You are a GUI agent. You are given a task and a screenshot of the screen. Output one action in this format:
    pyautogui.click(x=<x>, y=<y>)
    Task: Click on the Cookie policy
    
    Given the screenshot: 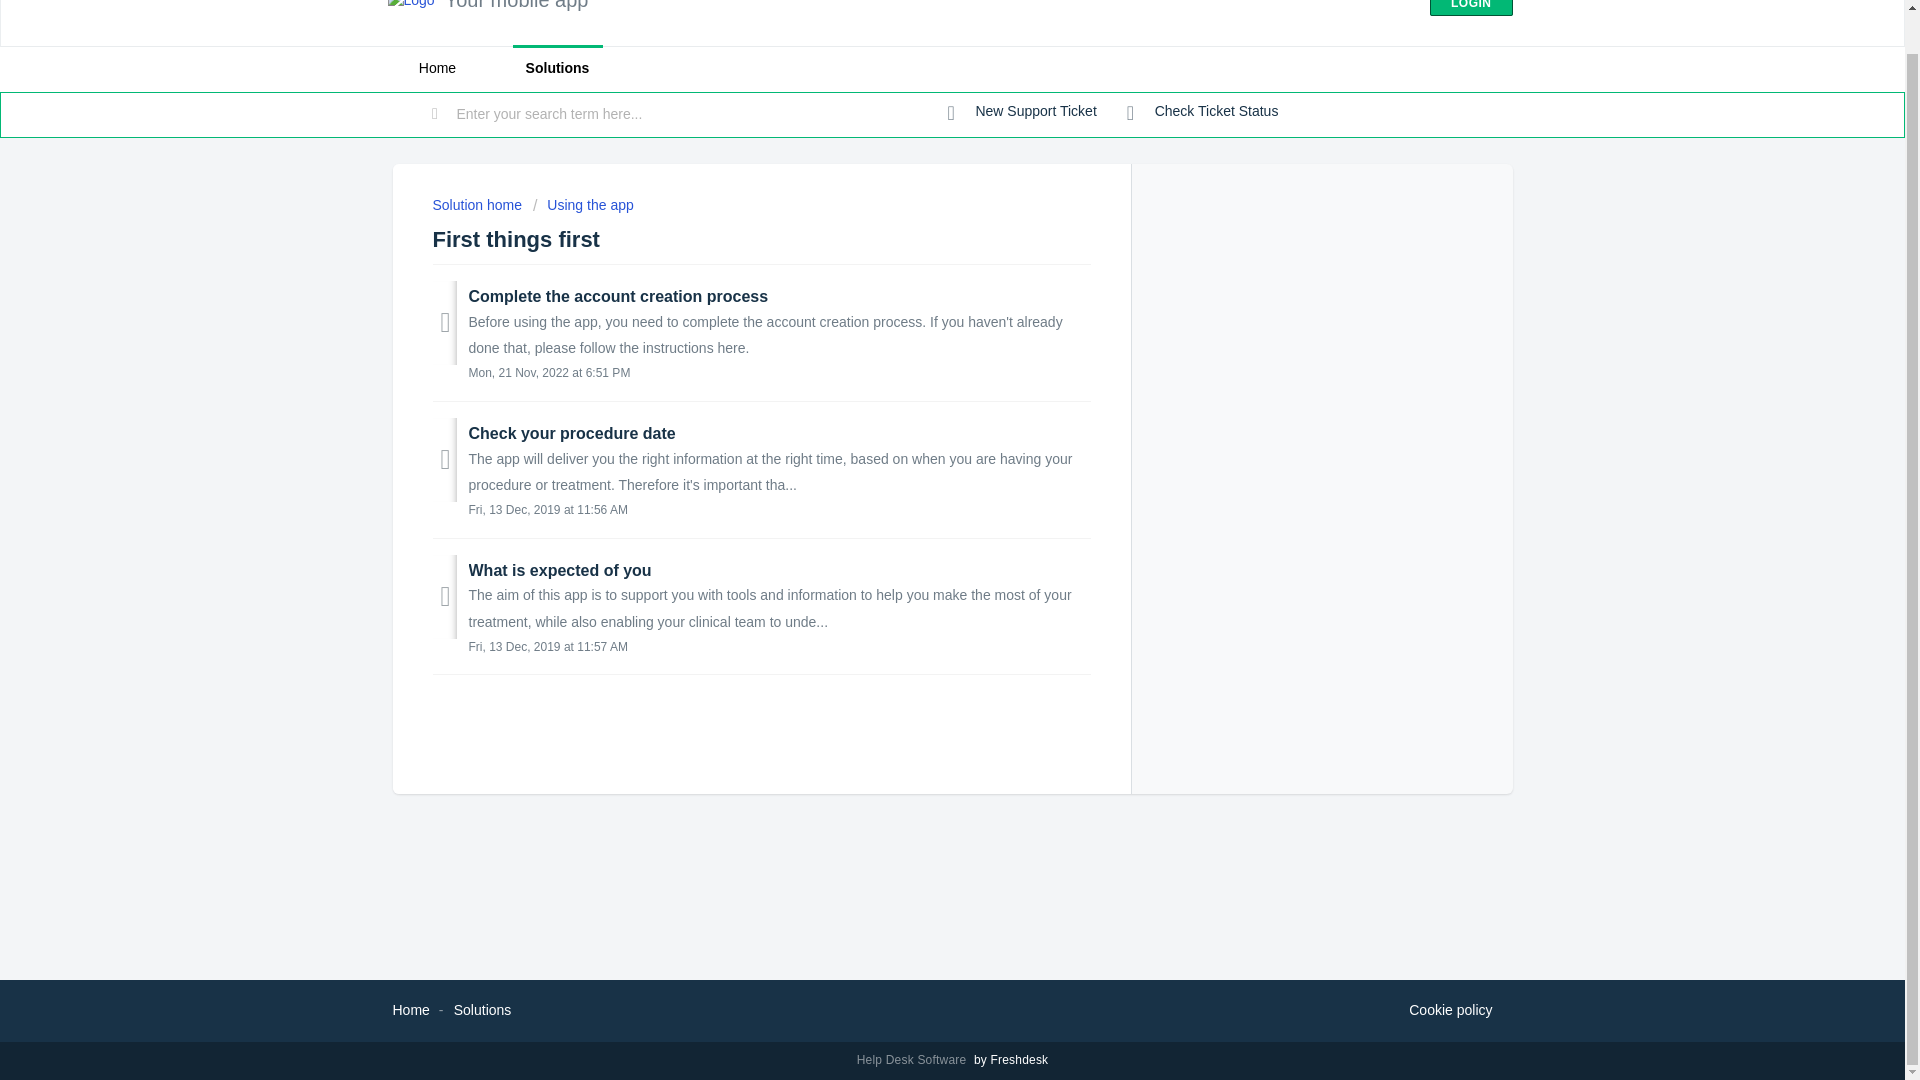 What is the action you would take?
    pyautogui.click(x=1450, y=1010)
    